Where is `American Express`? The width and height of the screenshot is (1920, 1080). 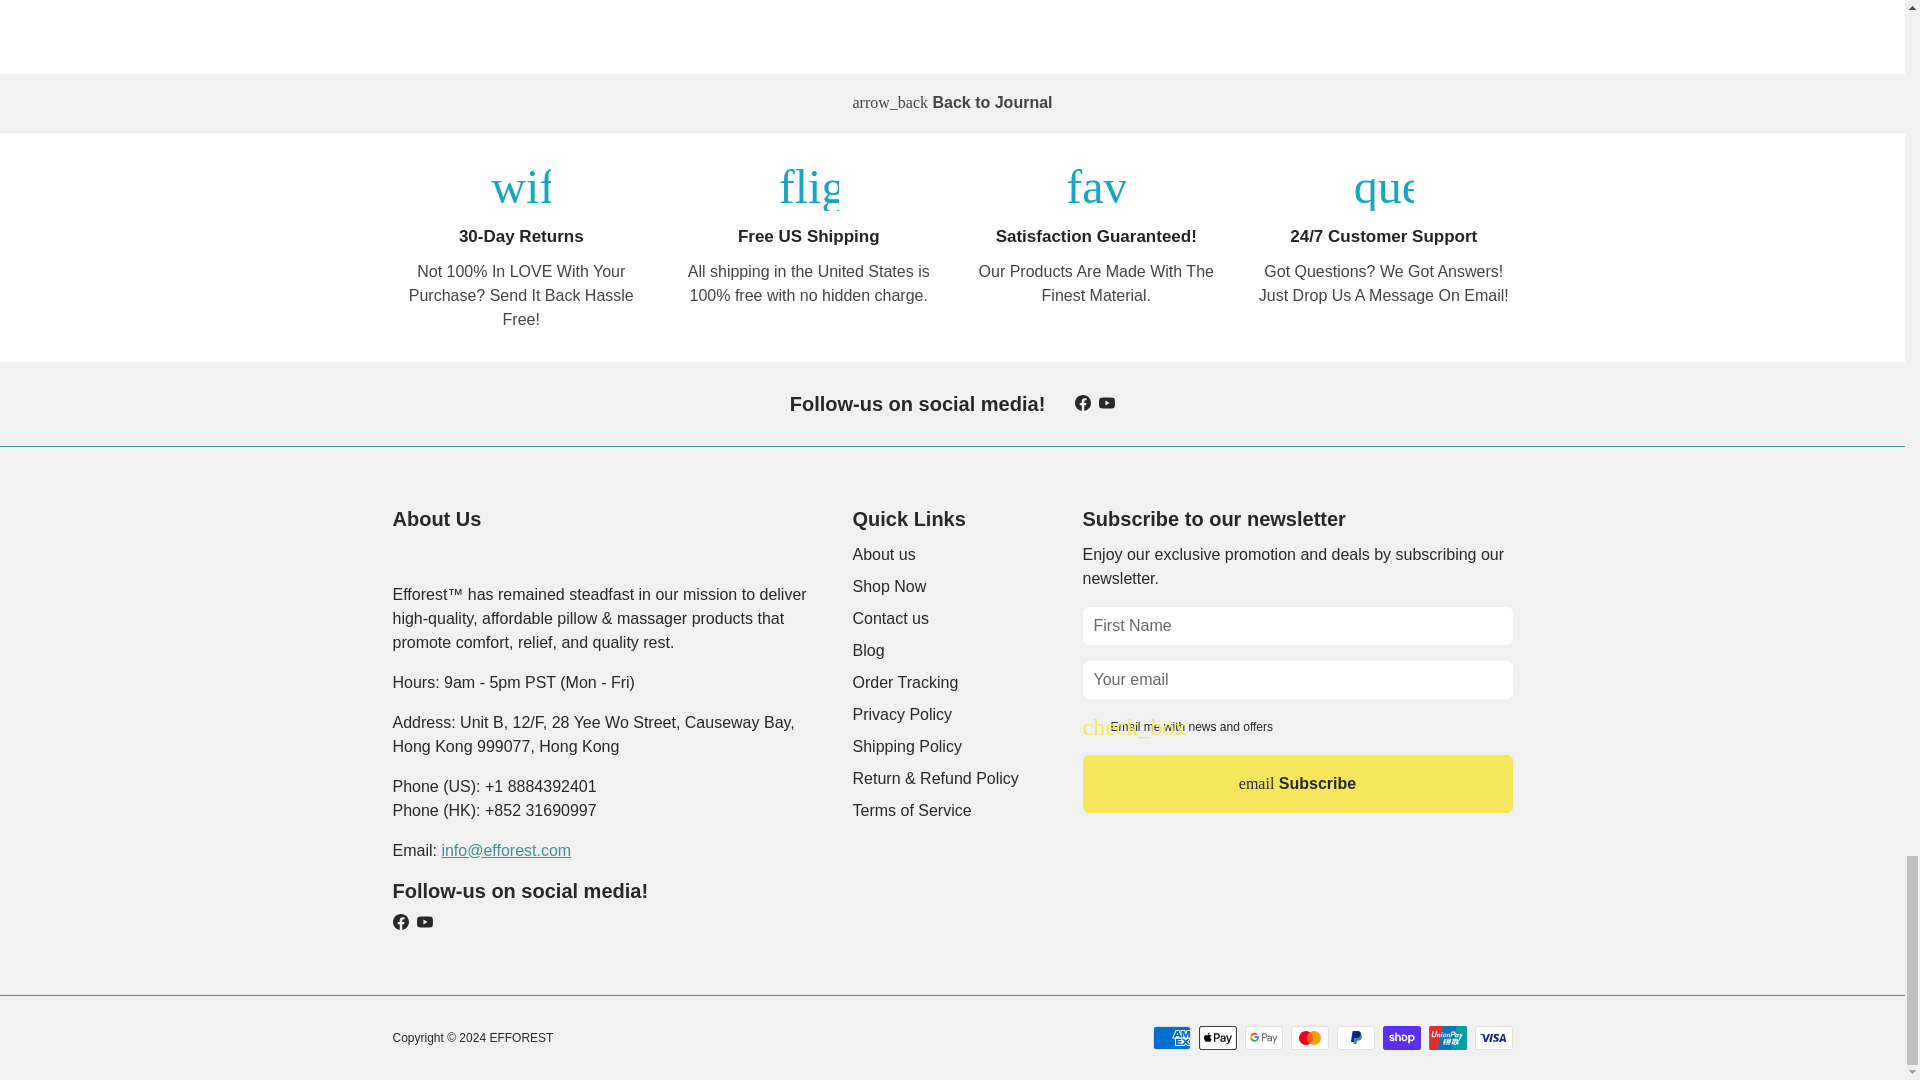
American Express is located at coordinates (1171, 1036).